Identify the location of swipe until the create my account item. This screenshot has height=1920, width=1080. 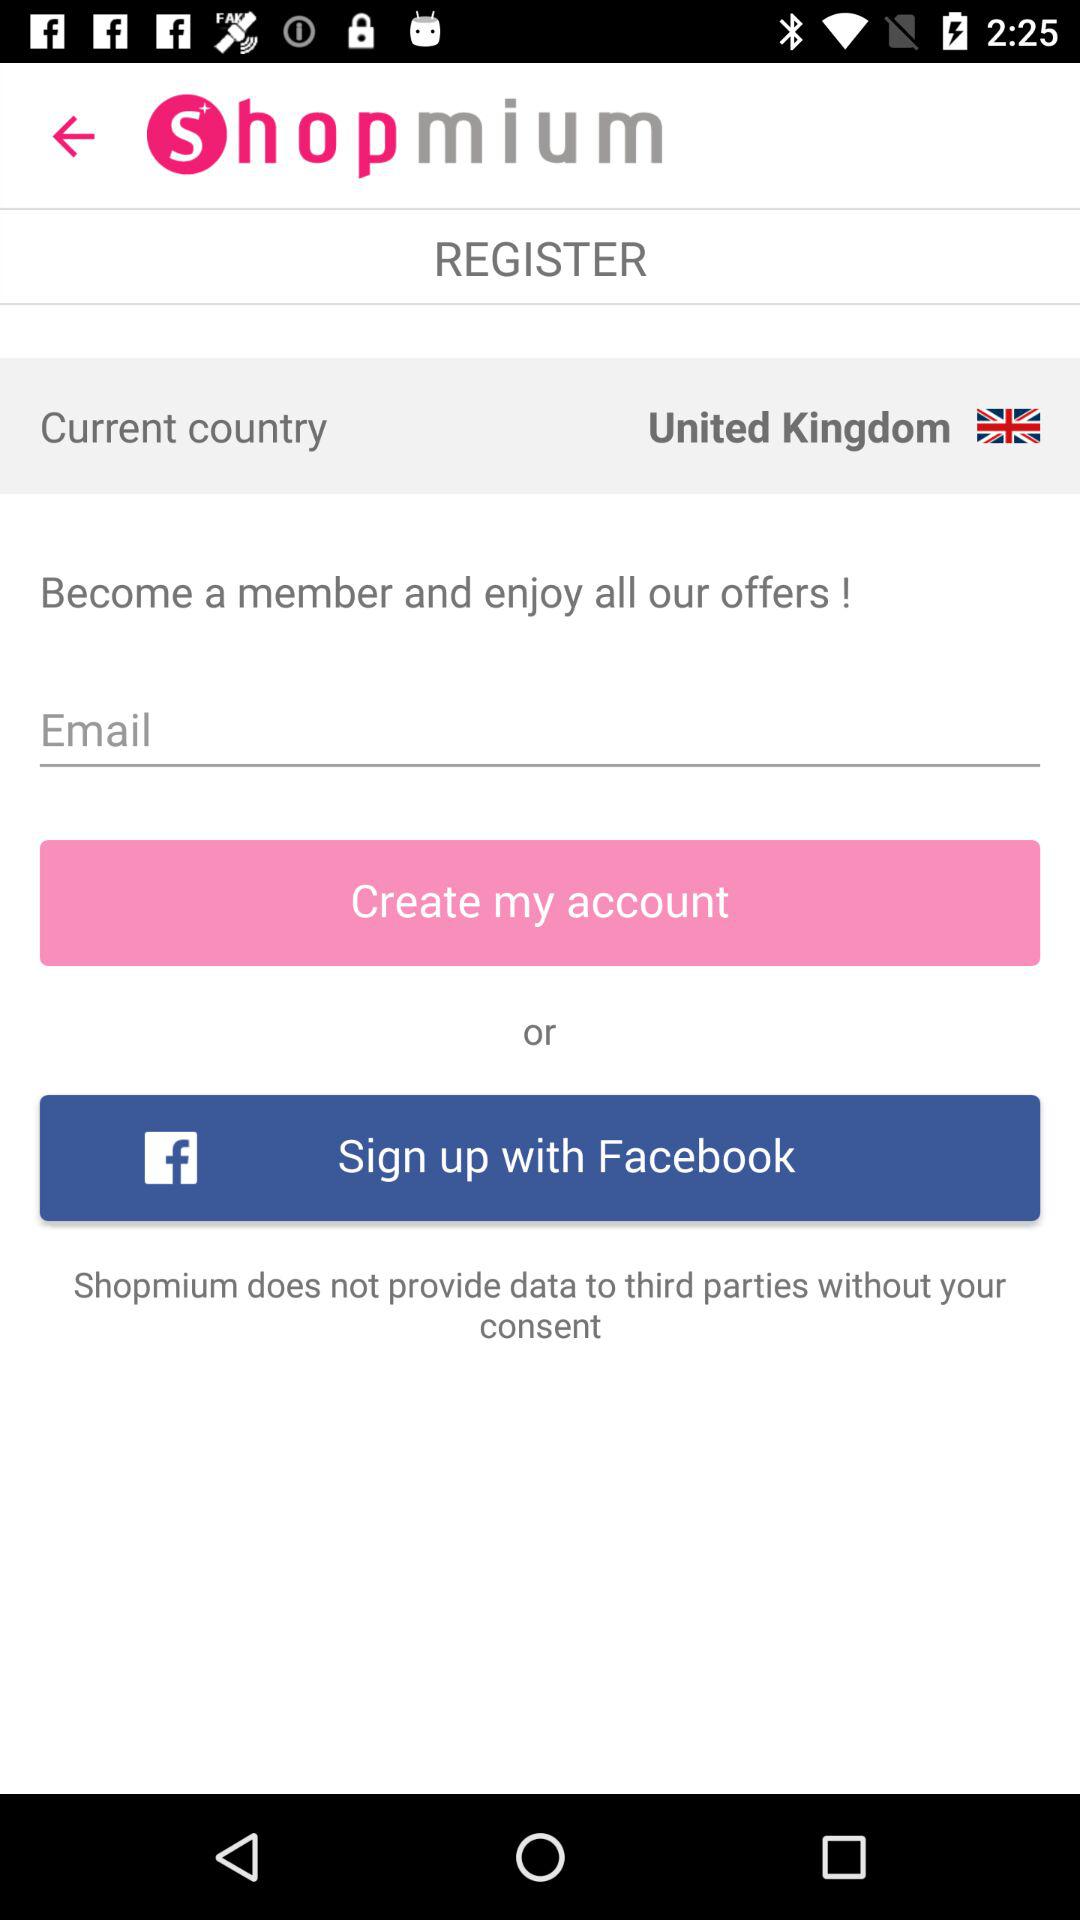
(540, 903).